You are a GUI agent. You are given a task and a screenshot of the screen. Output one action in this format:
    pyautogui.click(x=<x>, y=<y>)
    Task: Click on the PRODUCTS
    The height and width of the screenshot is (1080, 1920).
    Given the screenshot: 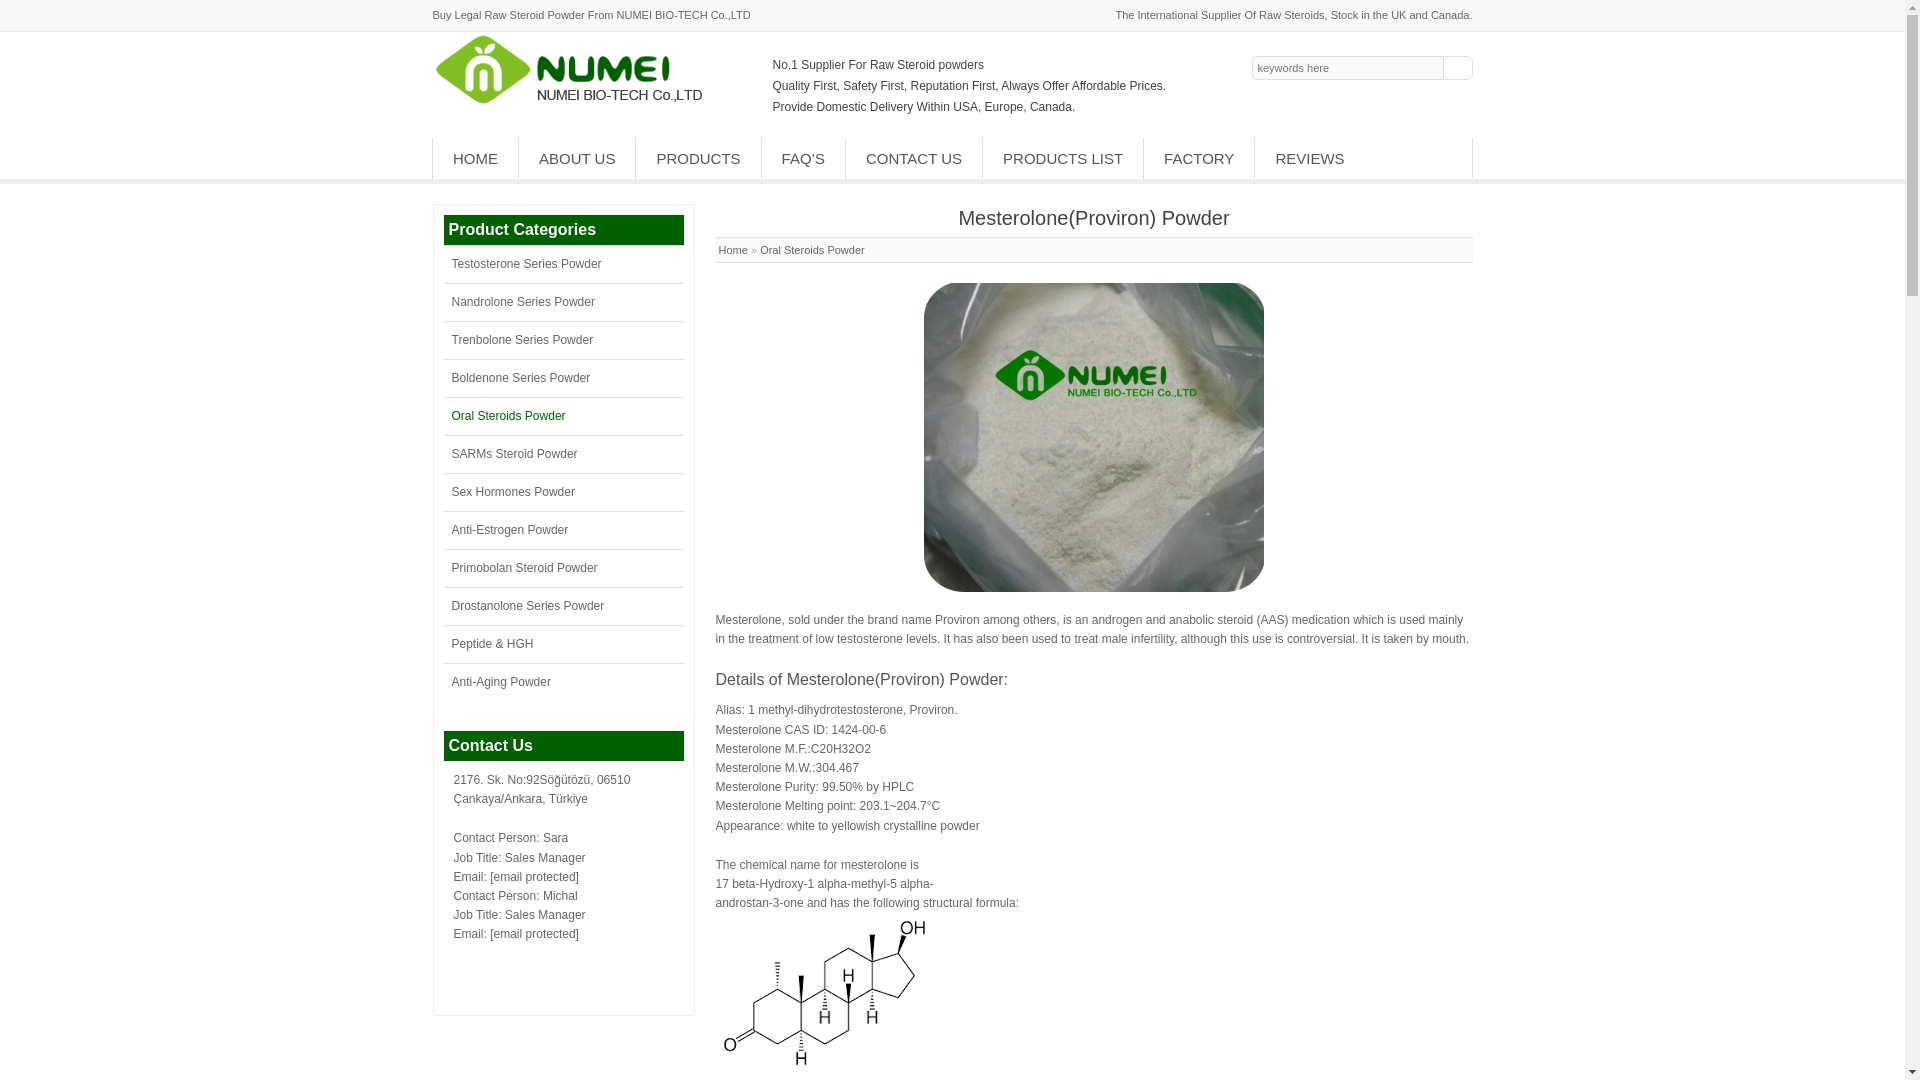 What is the action you would take?
    pyautogui.click(x=698, y=158)
    